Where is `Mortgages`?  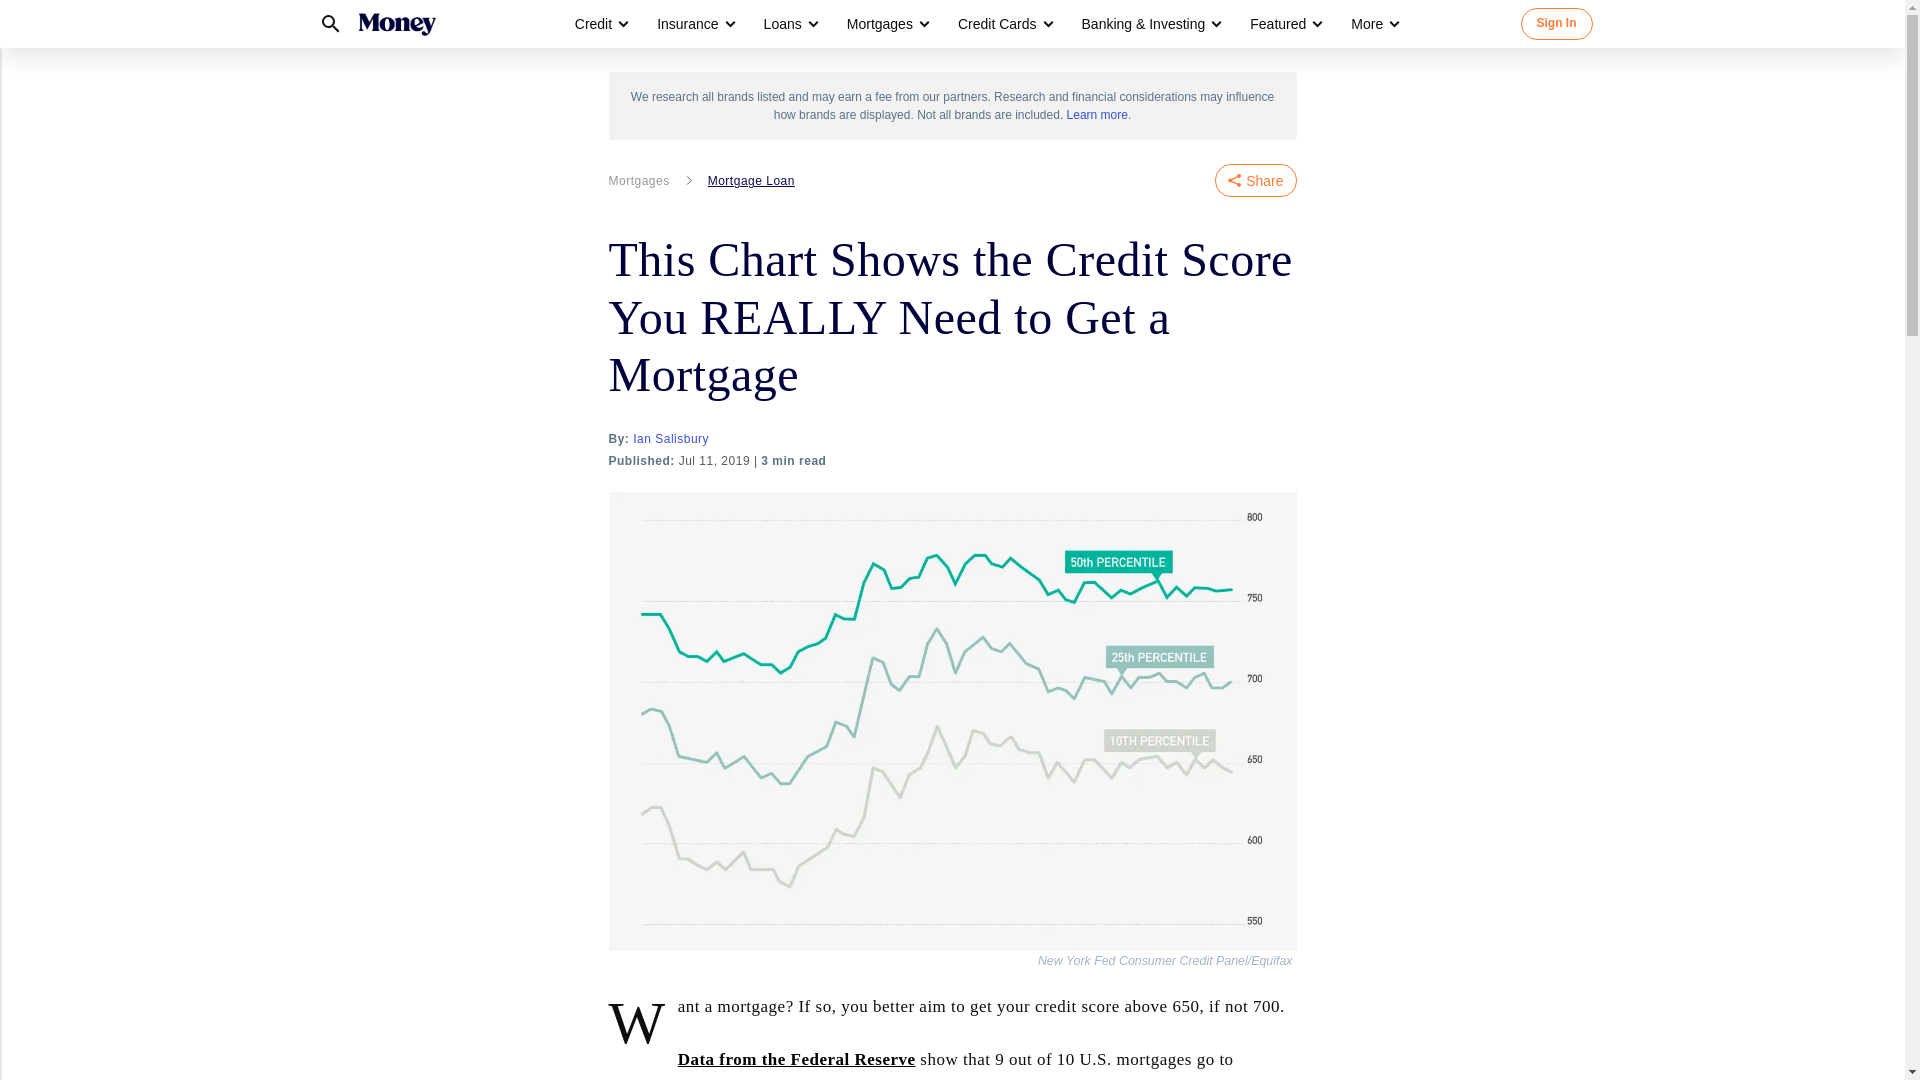 Mortgages is located at coordinates (880, 24).